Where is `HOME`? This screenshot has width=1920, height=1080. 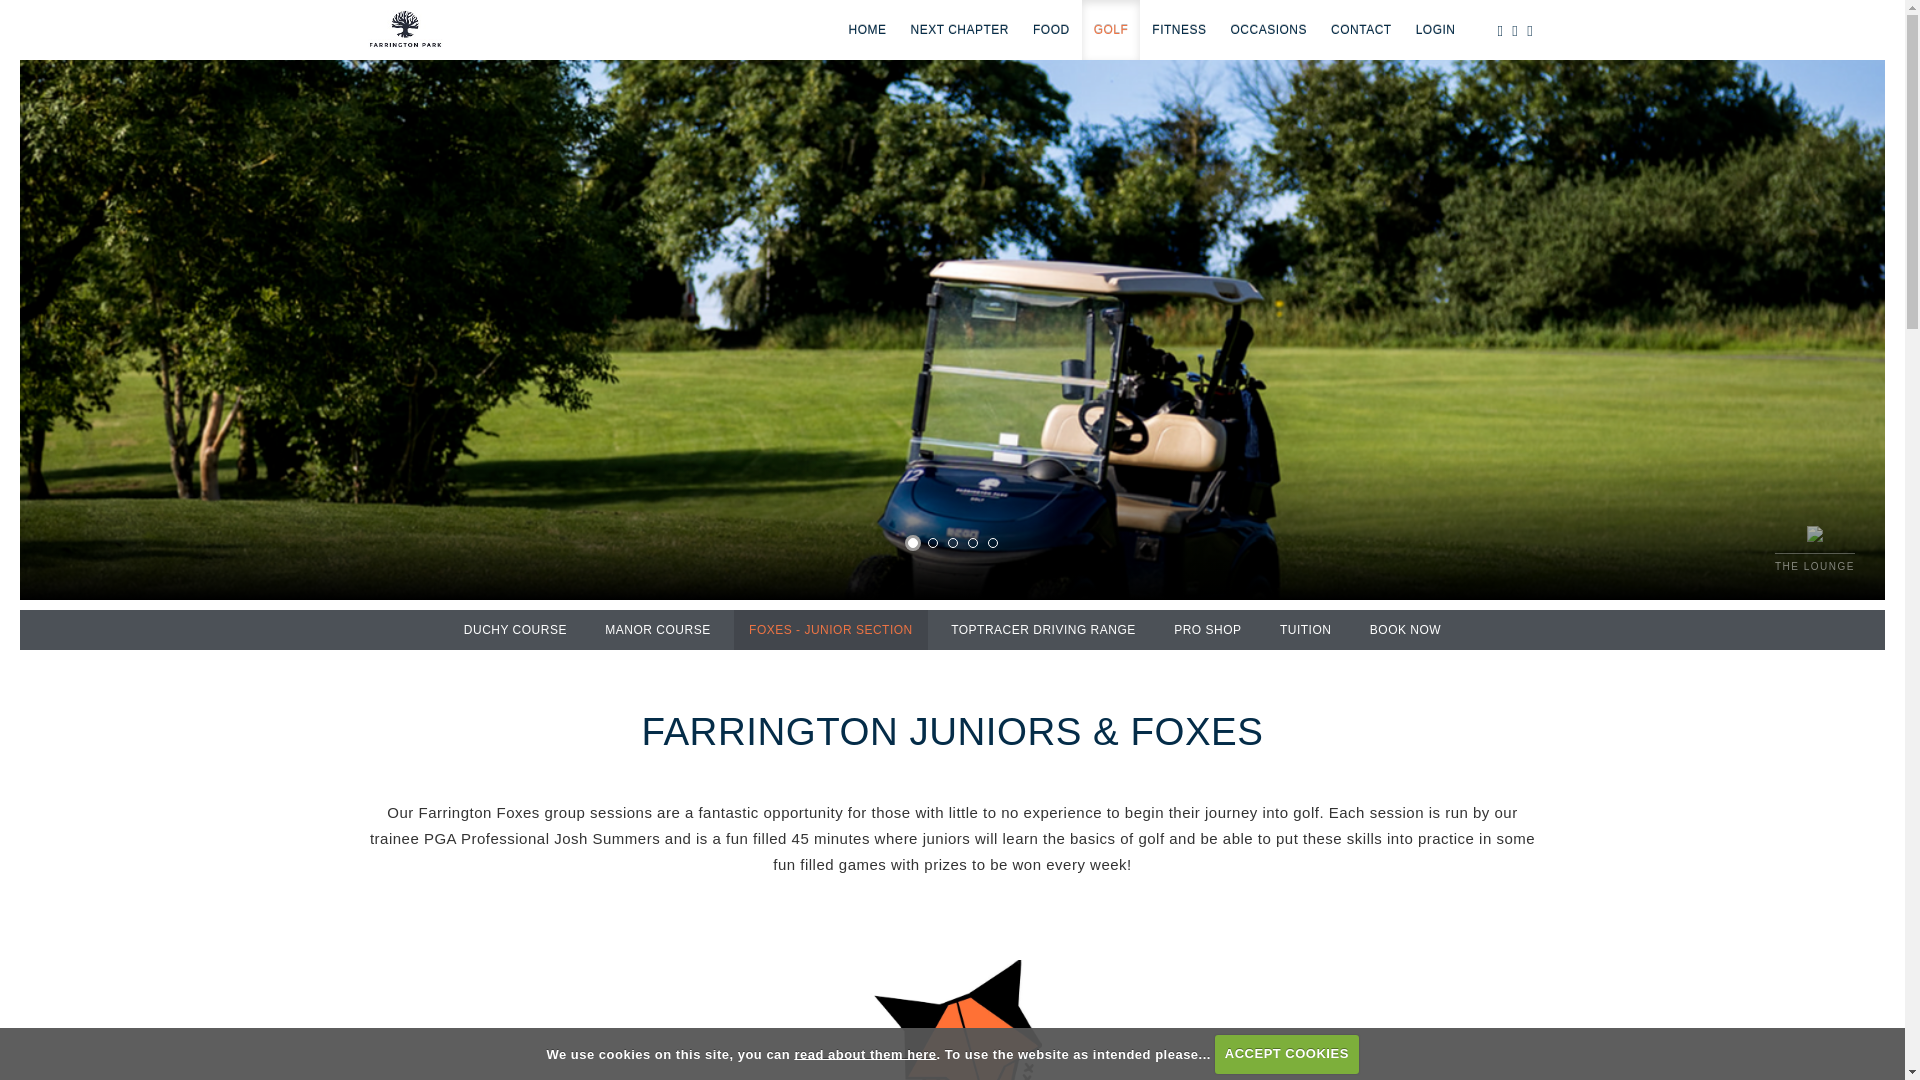 HOME is located at coordinates (868, 30).